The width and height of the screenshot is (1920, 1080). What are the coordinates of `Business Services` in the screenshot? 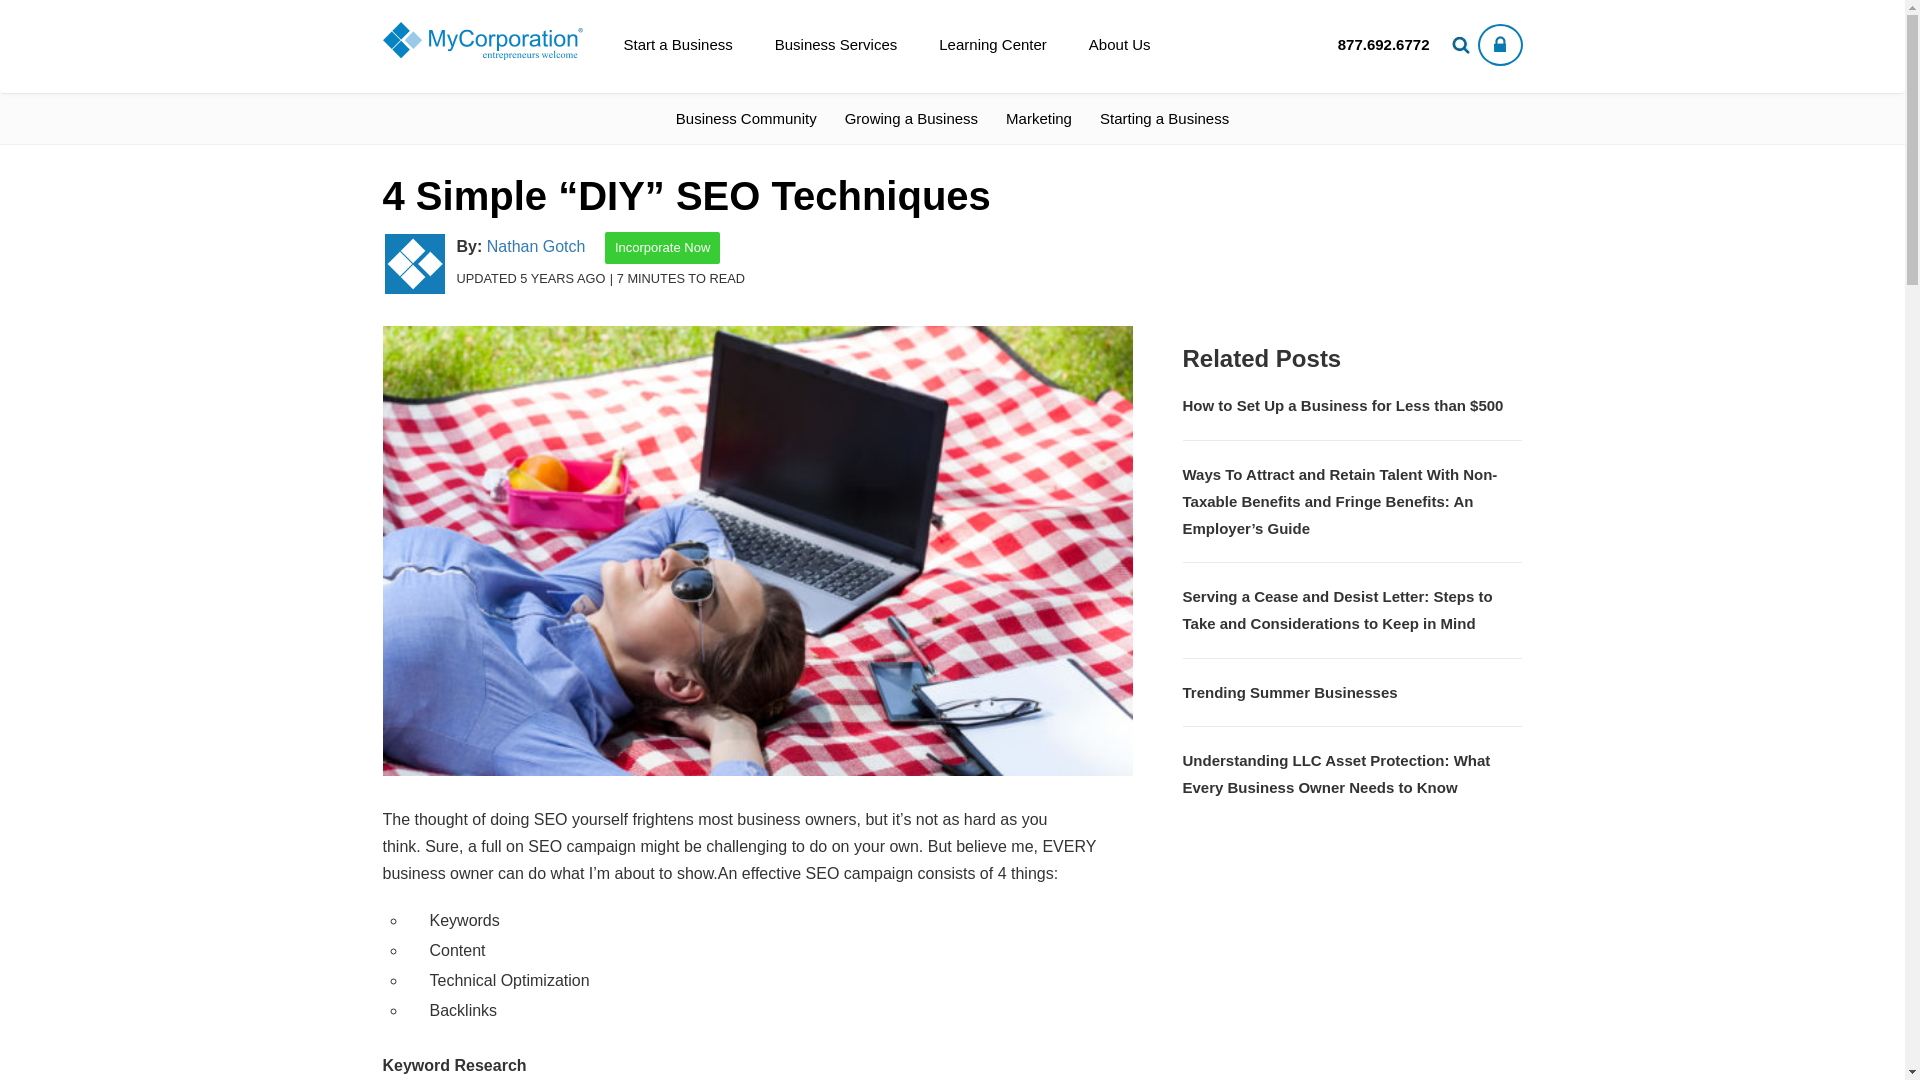 It's located at (836, 44).